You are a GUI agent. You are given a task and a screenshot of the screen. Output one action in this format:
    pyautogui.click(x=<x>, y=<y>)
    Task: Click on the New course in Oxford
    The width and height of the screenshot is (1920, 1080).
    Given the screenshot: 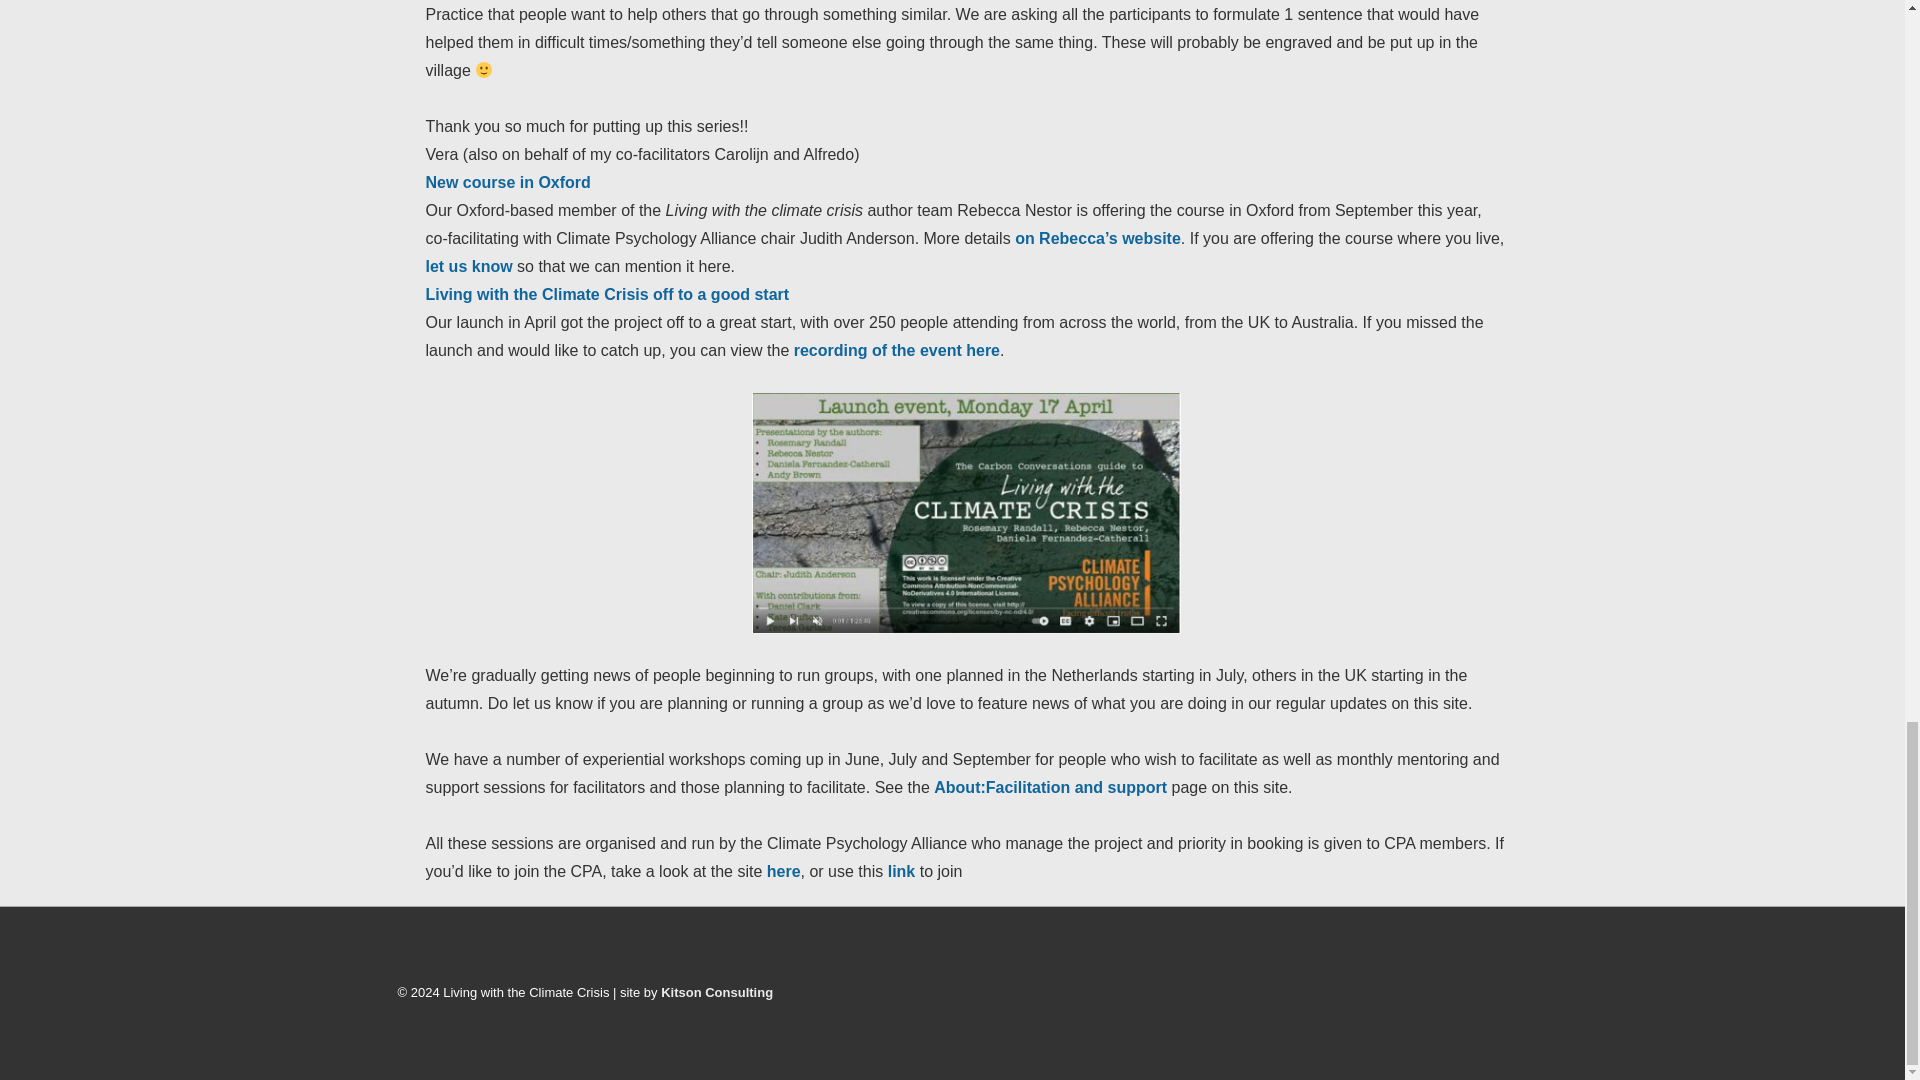 What is the action you would take?
    pyautogui.click(x=508, y=182)
    